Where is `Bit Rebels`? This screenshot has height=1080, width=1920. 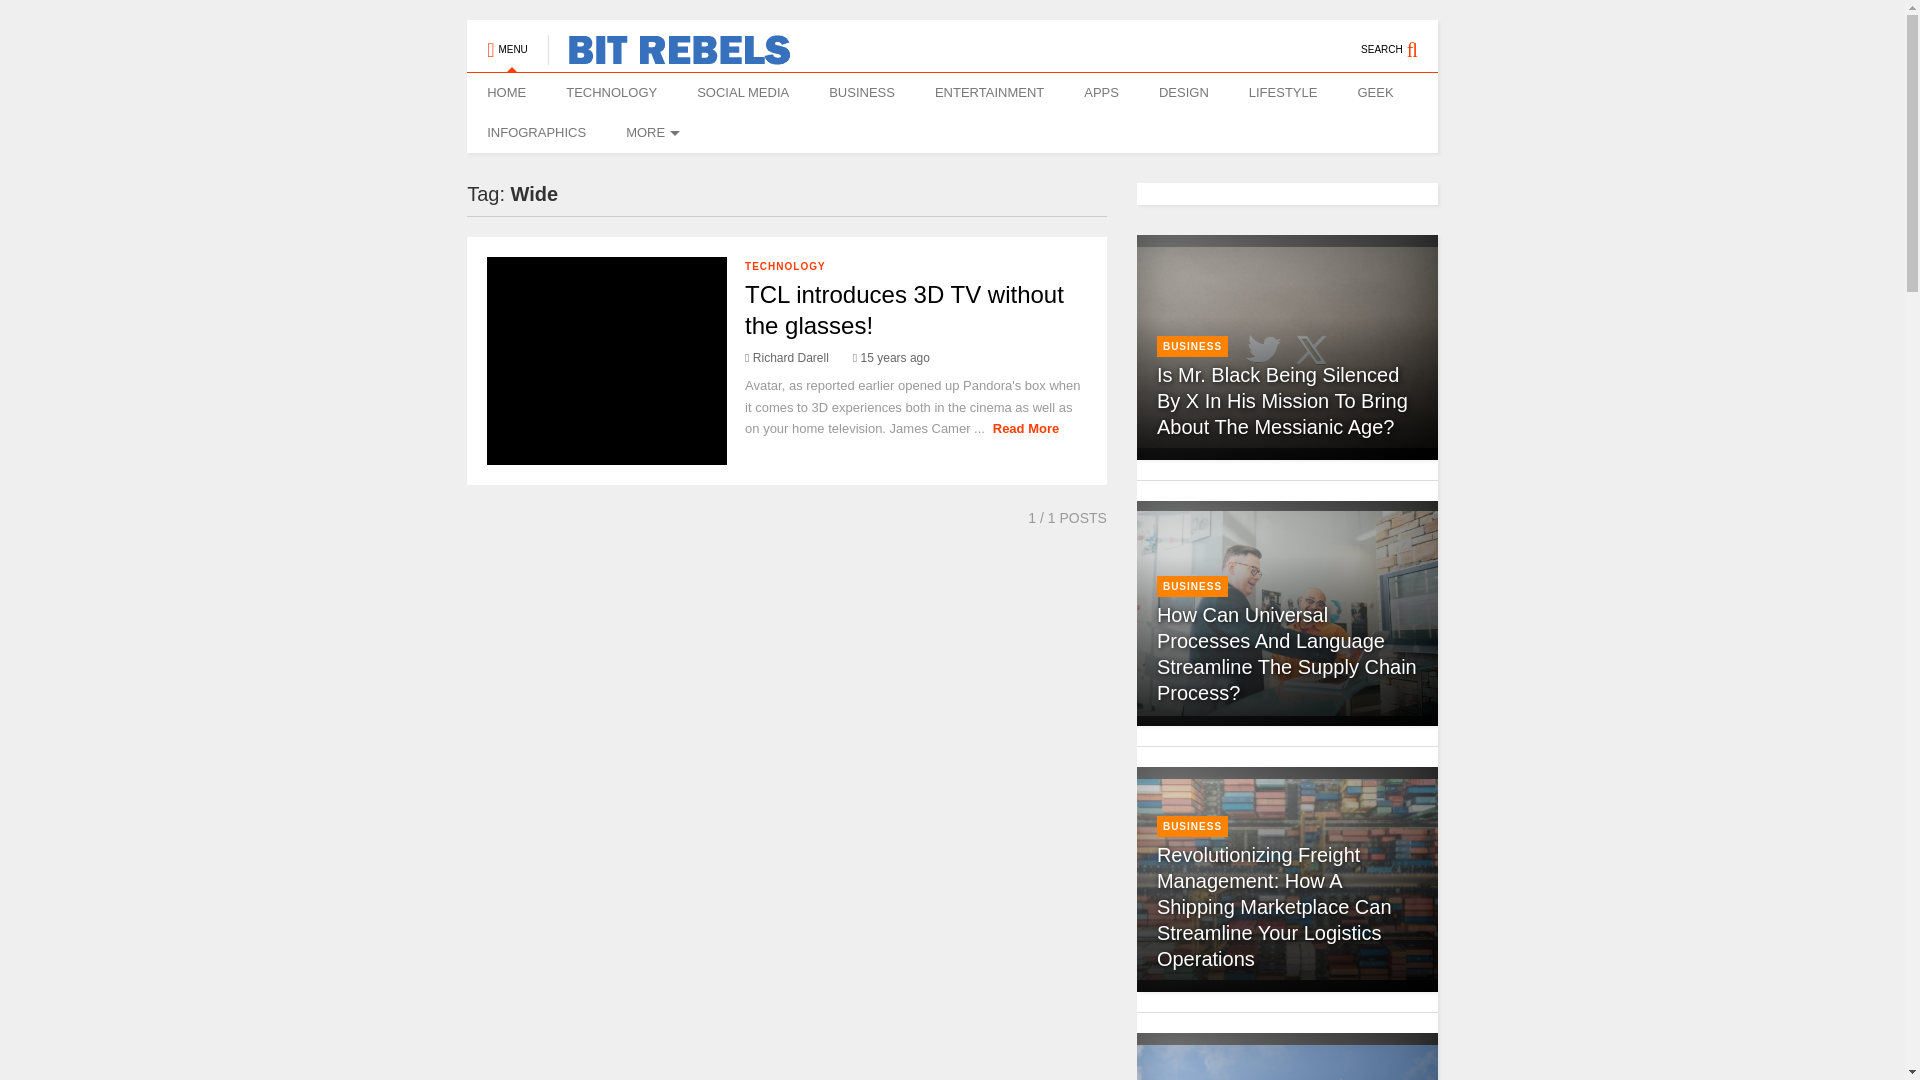 Bit Rebels is located at coordinates (669, 56).